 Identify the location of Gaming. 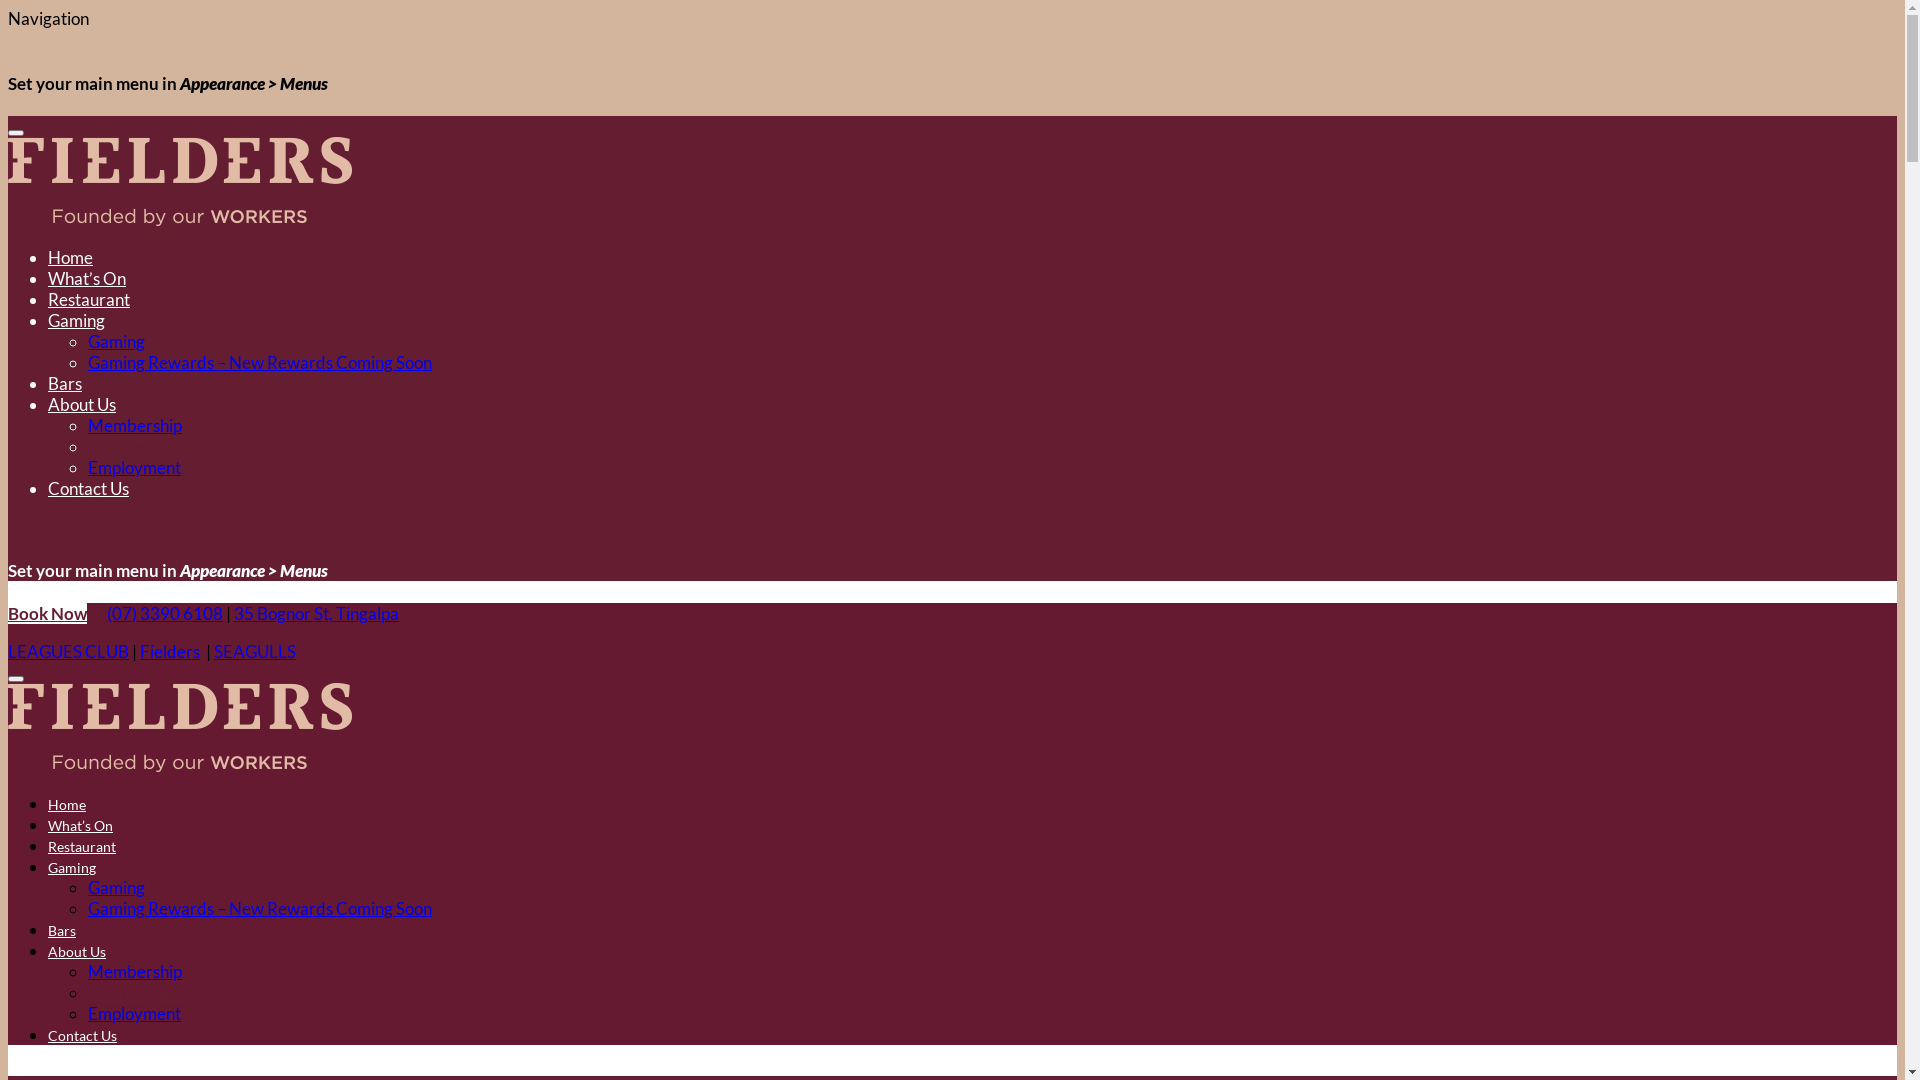
(76, 320).